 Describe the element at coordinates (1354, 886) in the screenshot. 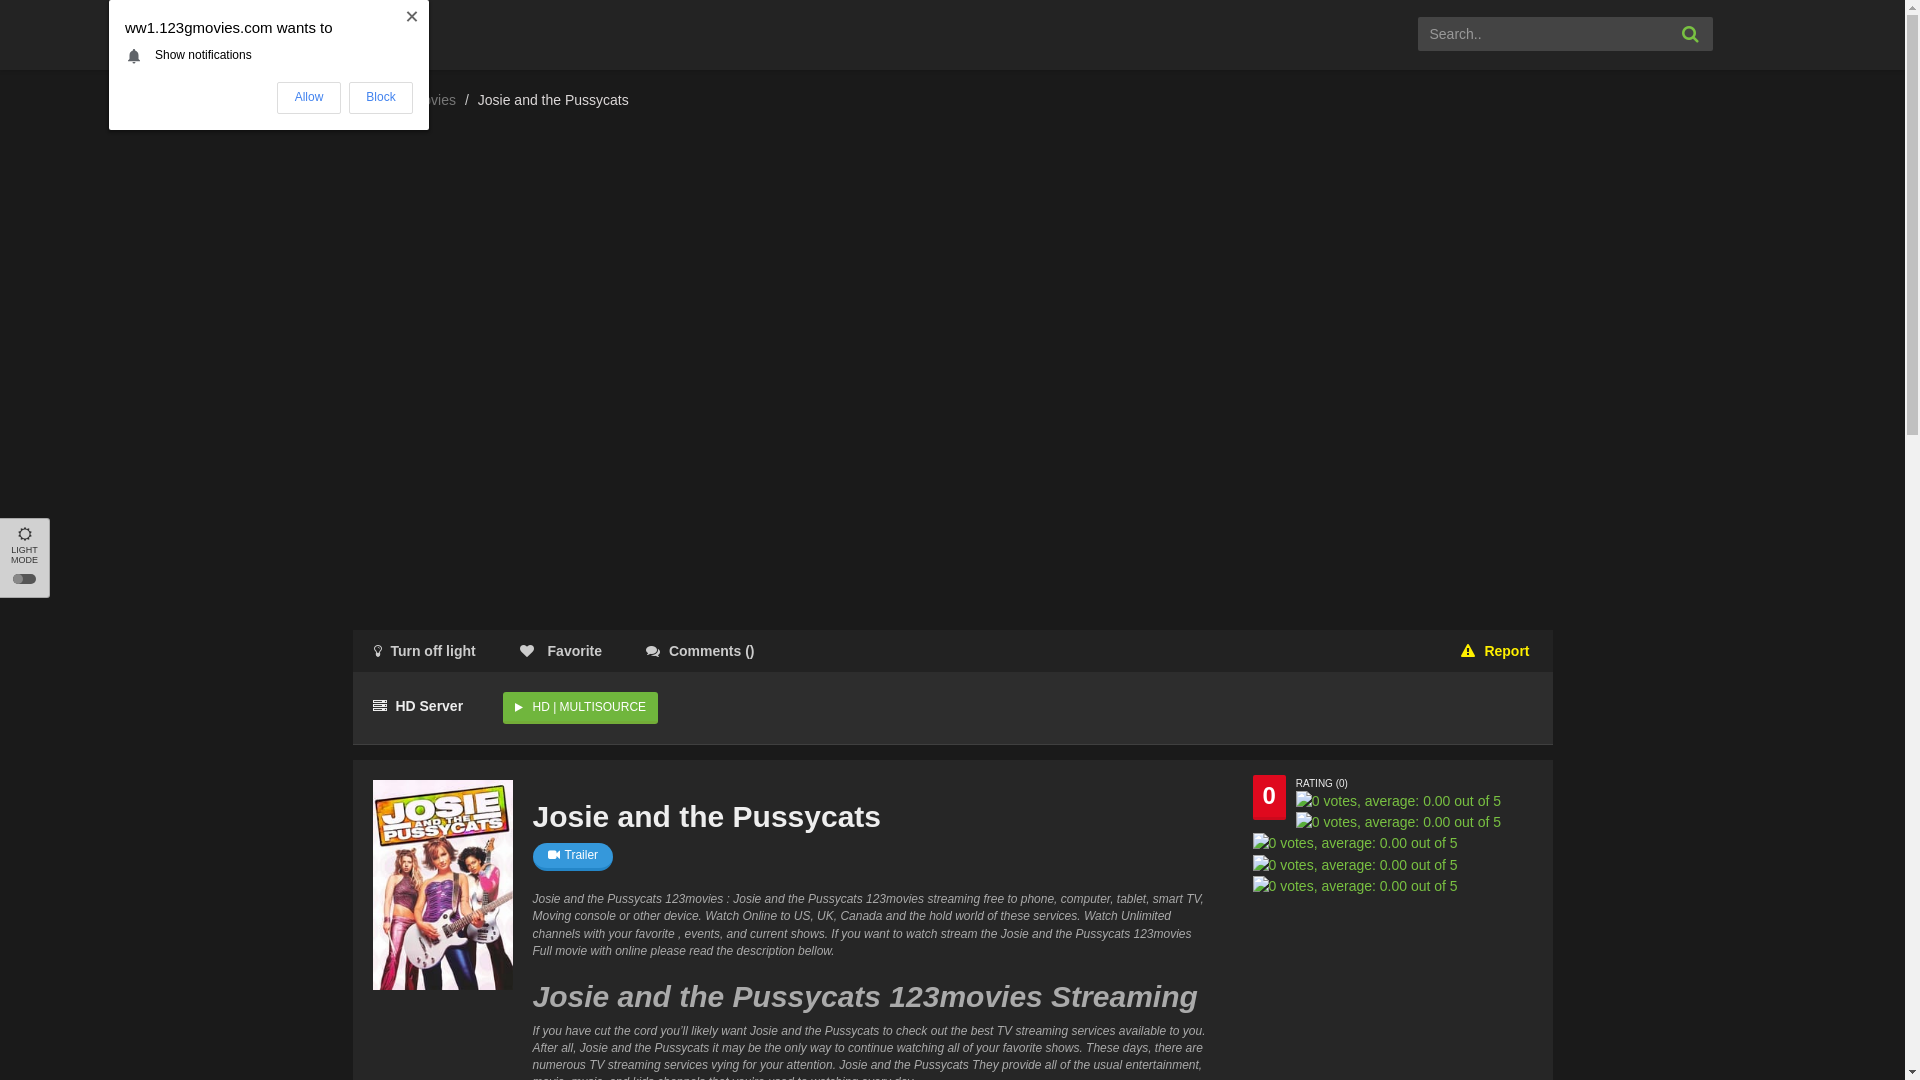

I see `0 votes, average: 0.00 out of 5` at that location.